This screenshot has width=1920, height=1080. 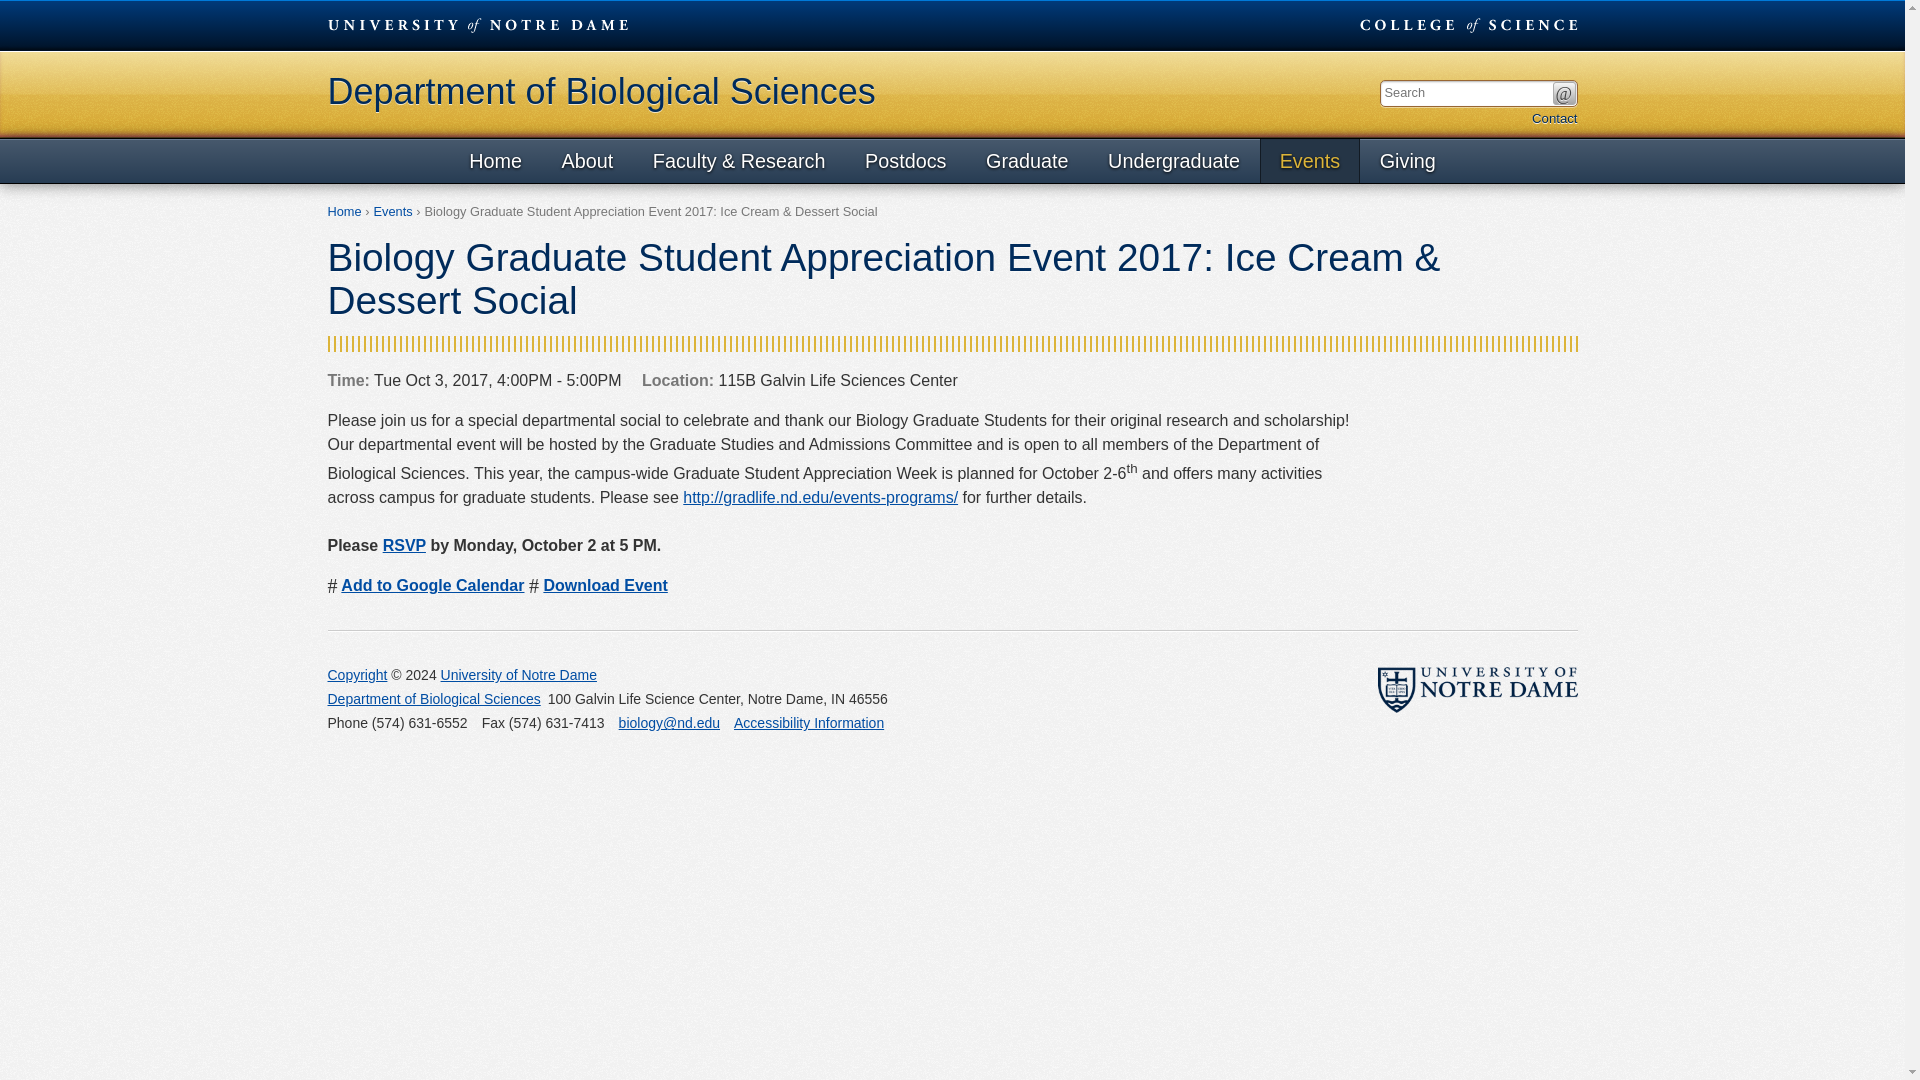 What do you see at coordinates (838, 699) in the screenshot?
I see `Indiana` at bounding box center [838, 699].